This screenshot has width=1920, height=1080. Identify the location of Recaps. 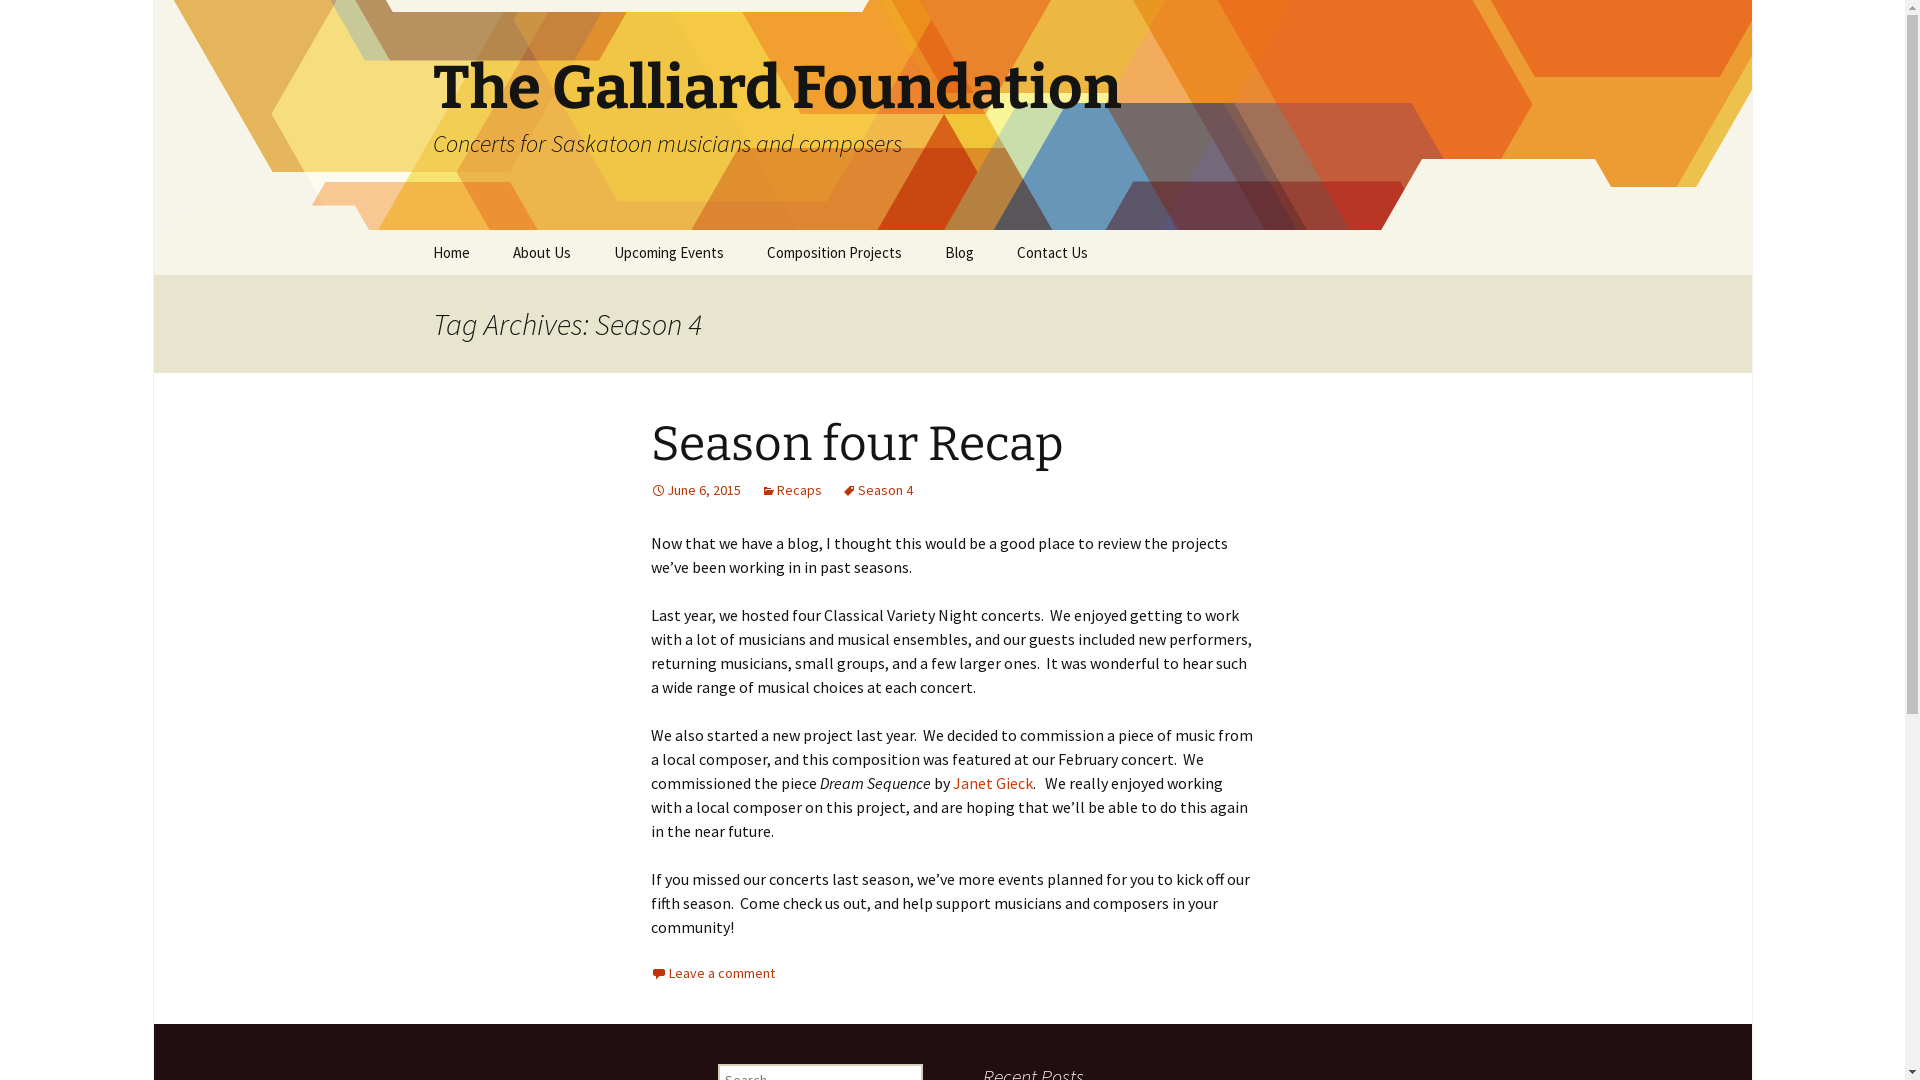
(790, 490).